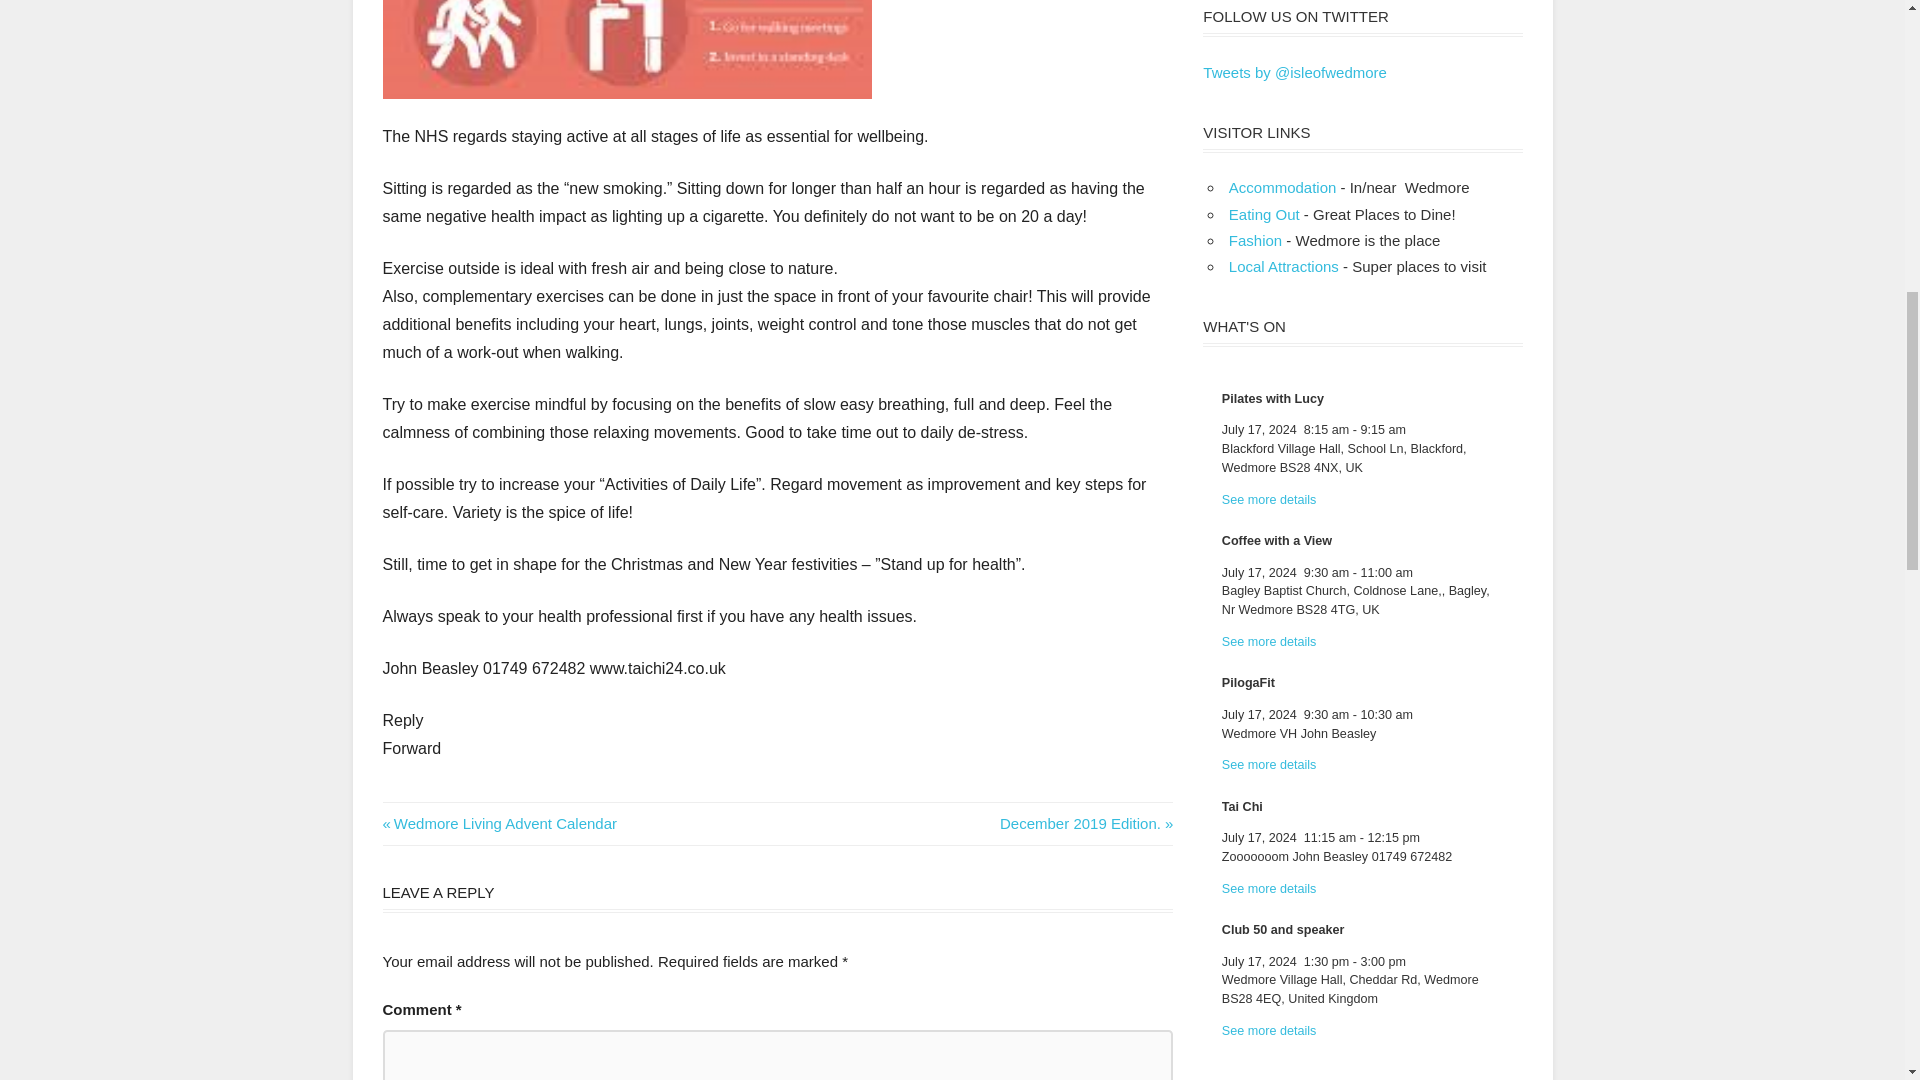 The image size is (1920, 1080). What do you see at coordinates (1283, 266) in the screenshot?
I see `Accommodation` at bounding box center [1283, 266].